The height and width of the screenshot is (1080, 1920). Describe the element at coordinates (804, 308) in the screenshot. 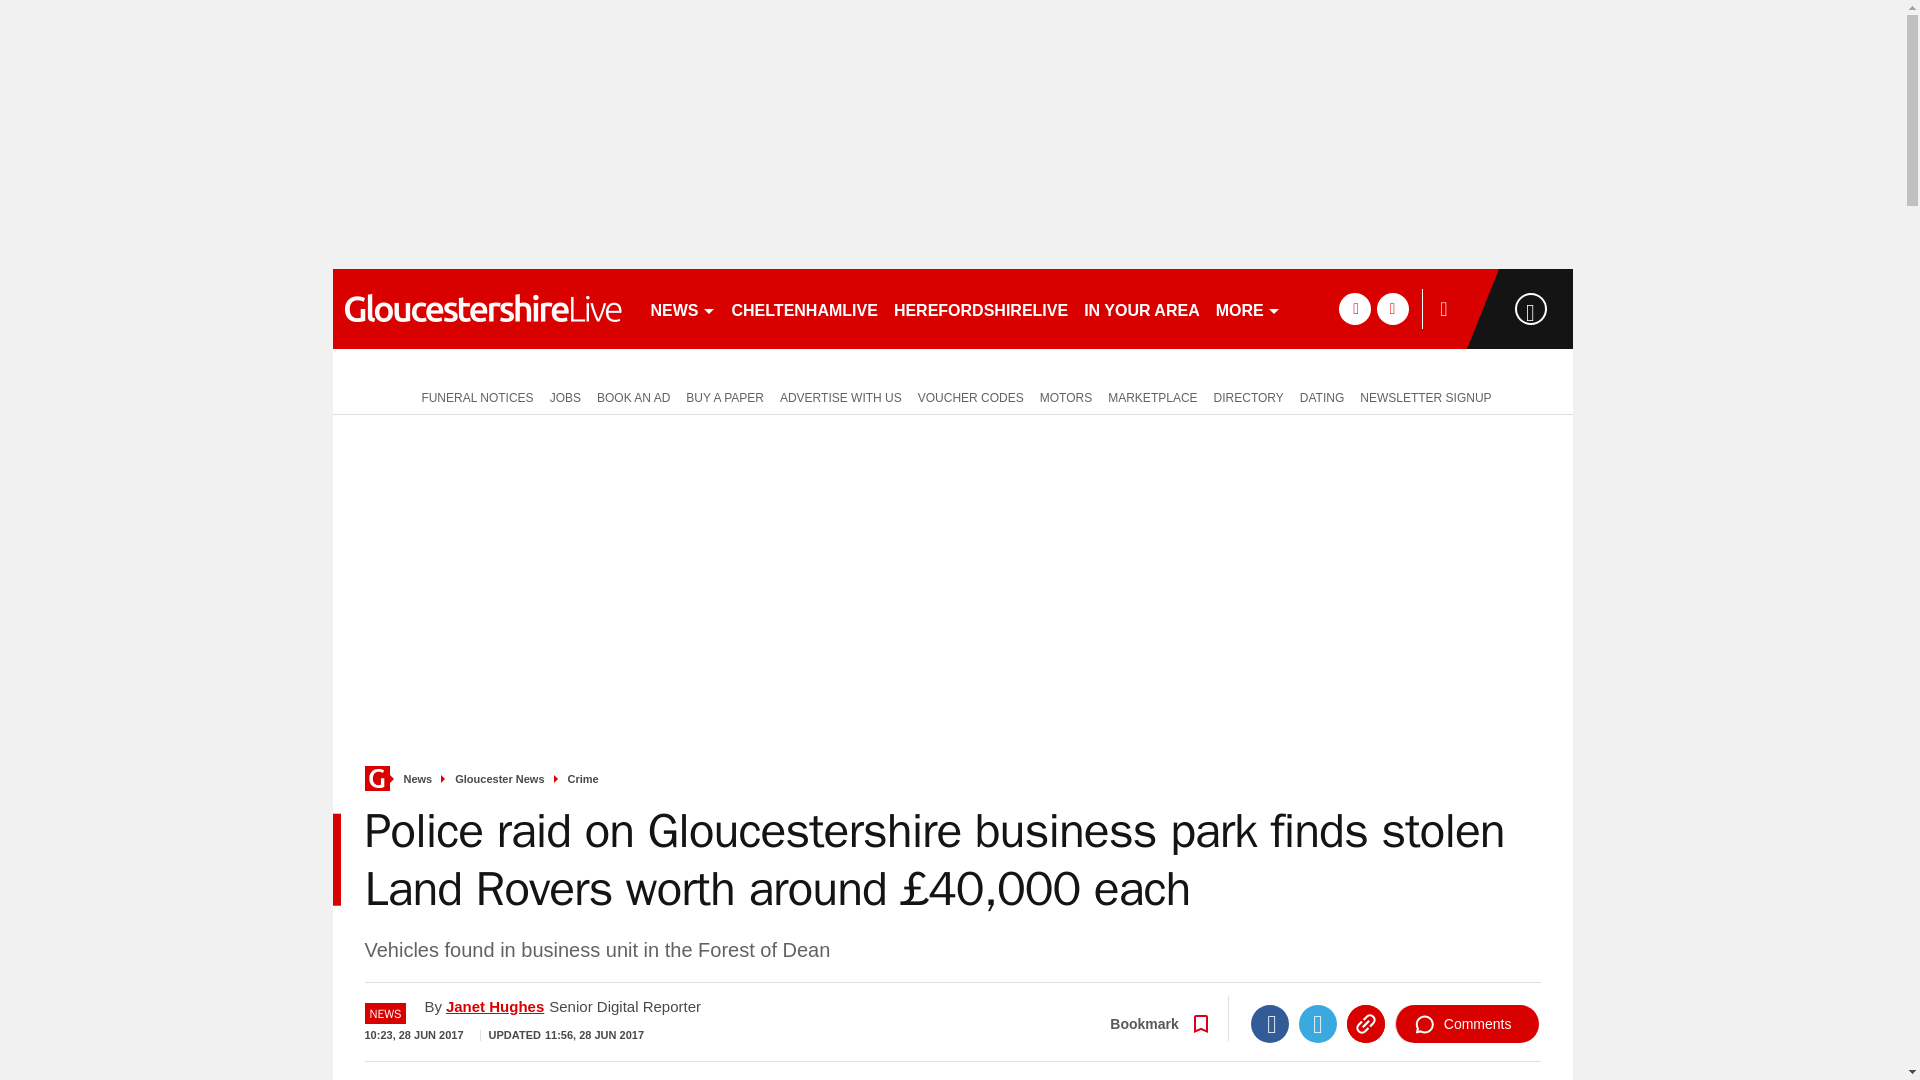

I see `CHELTENHAMLIVE` at that location.